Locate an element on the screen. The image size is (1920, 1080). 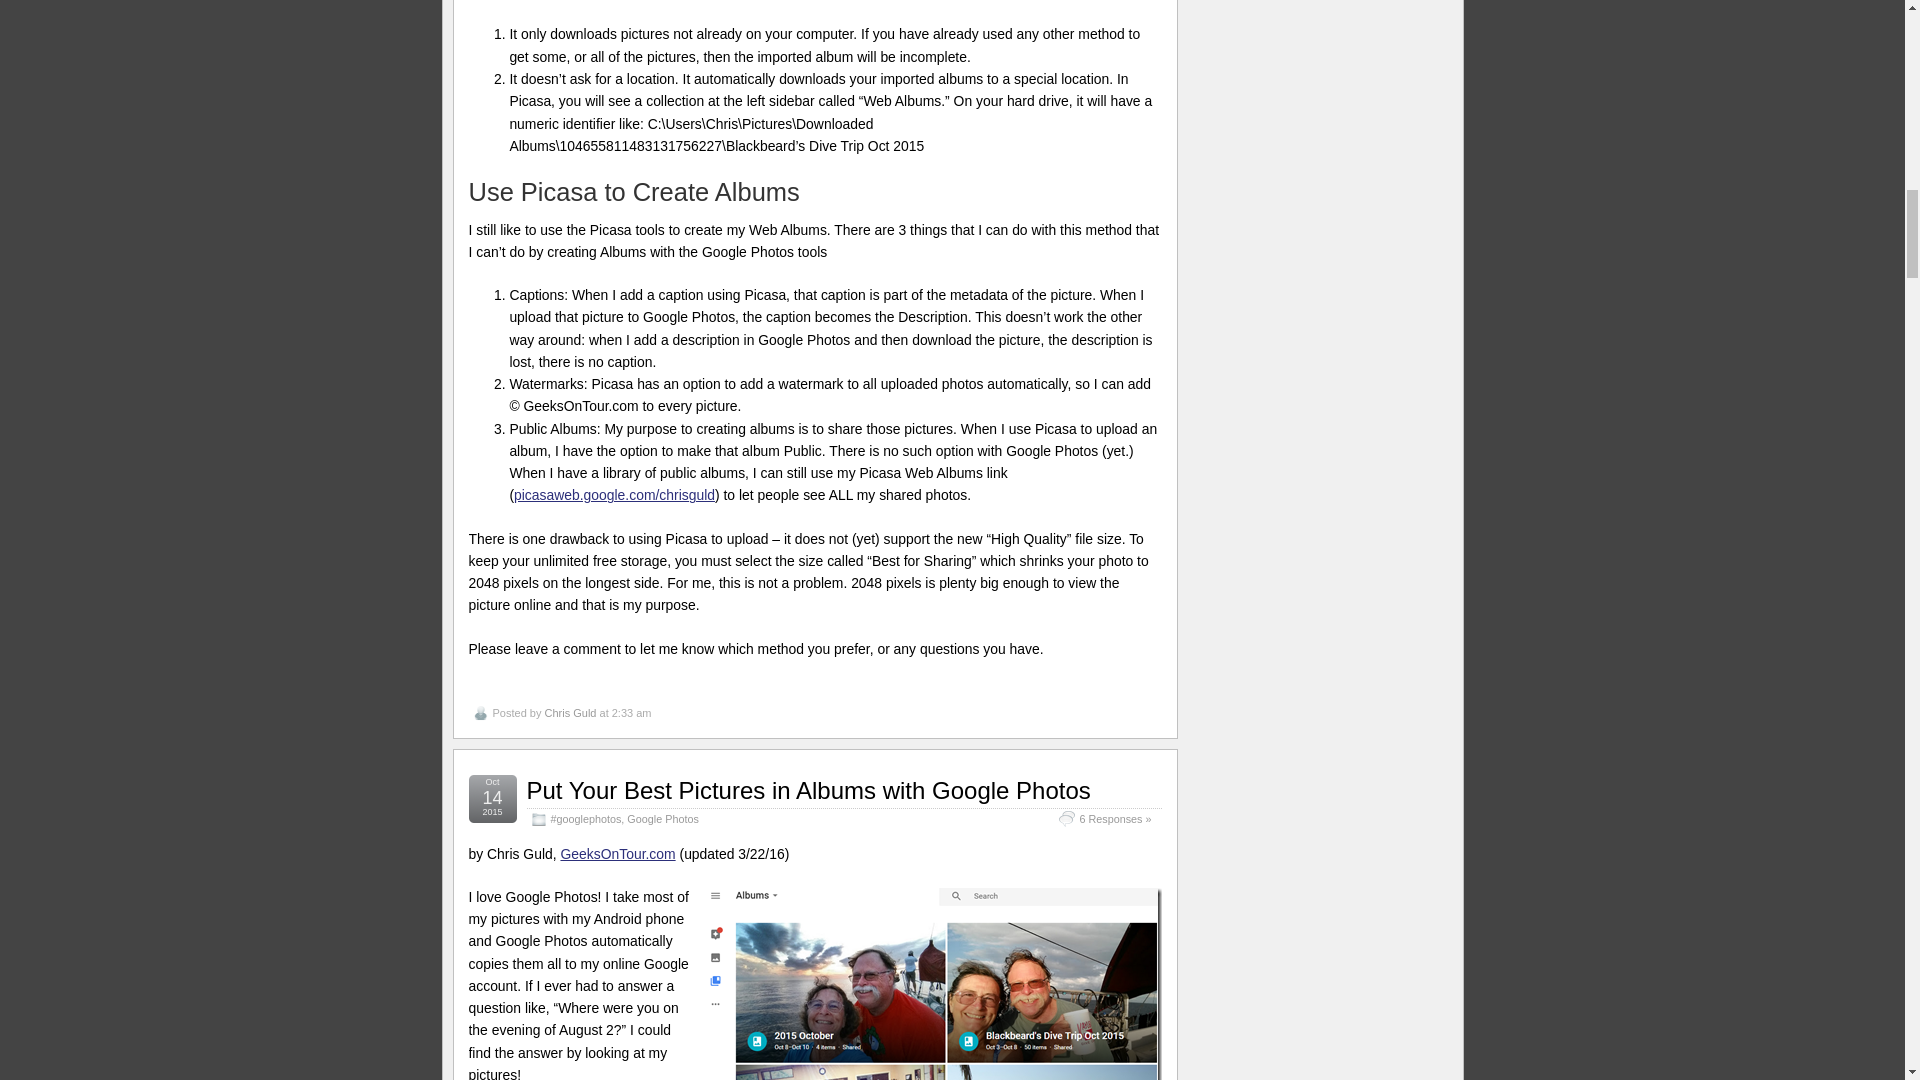
image is located at coordinates (932, 984).